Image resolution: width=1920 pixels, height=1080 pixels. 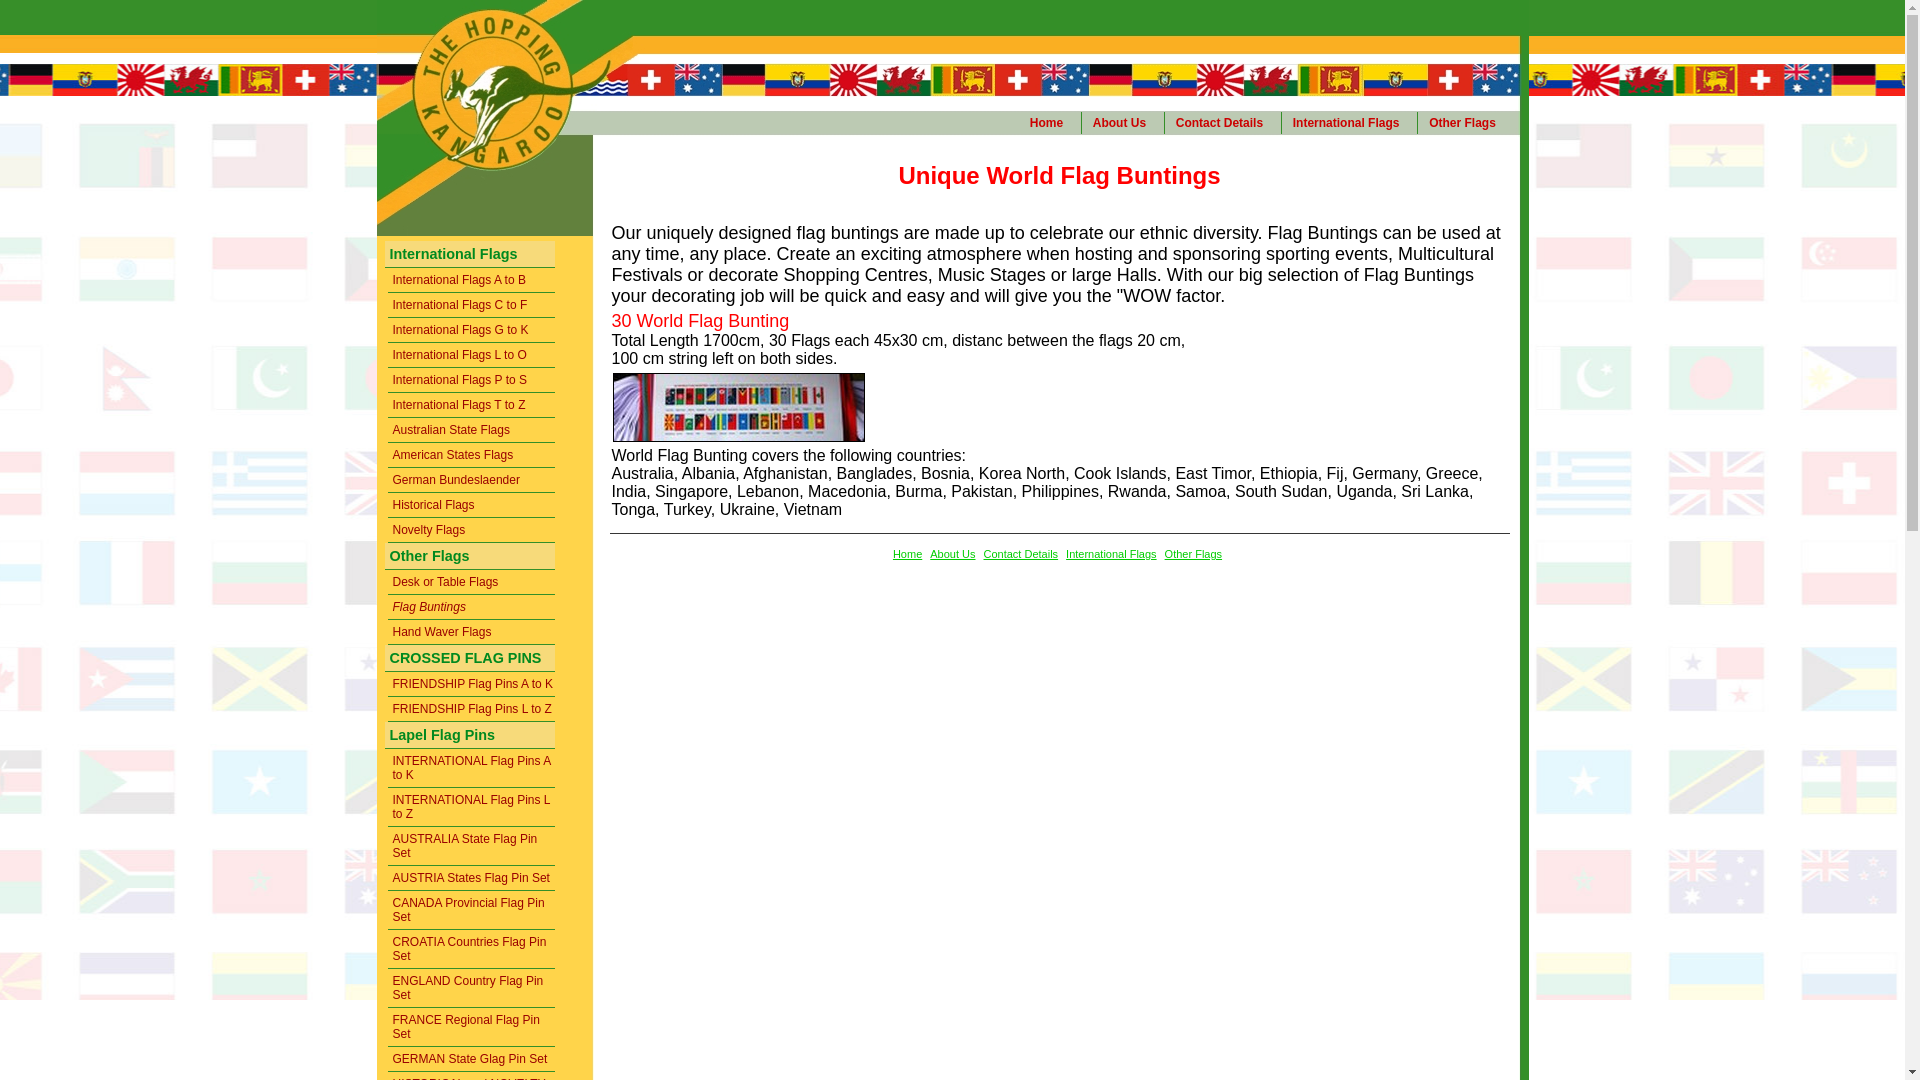 I want to click on FRANCE Regional Flag Pin Set, so click(x=472, y=1028).